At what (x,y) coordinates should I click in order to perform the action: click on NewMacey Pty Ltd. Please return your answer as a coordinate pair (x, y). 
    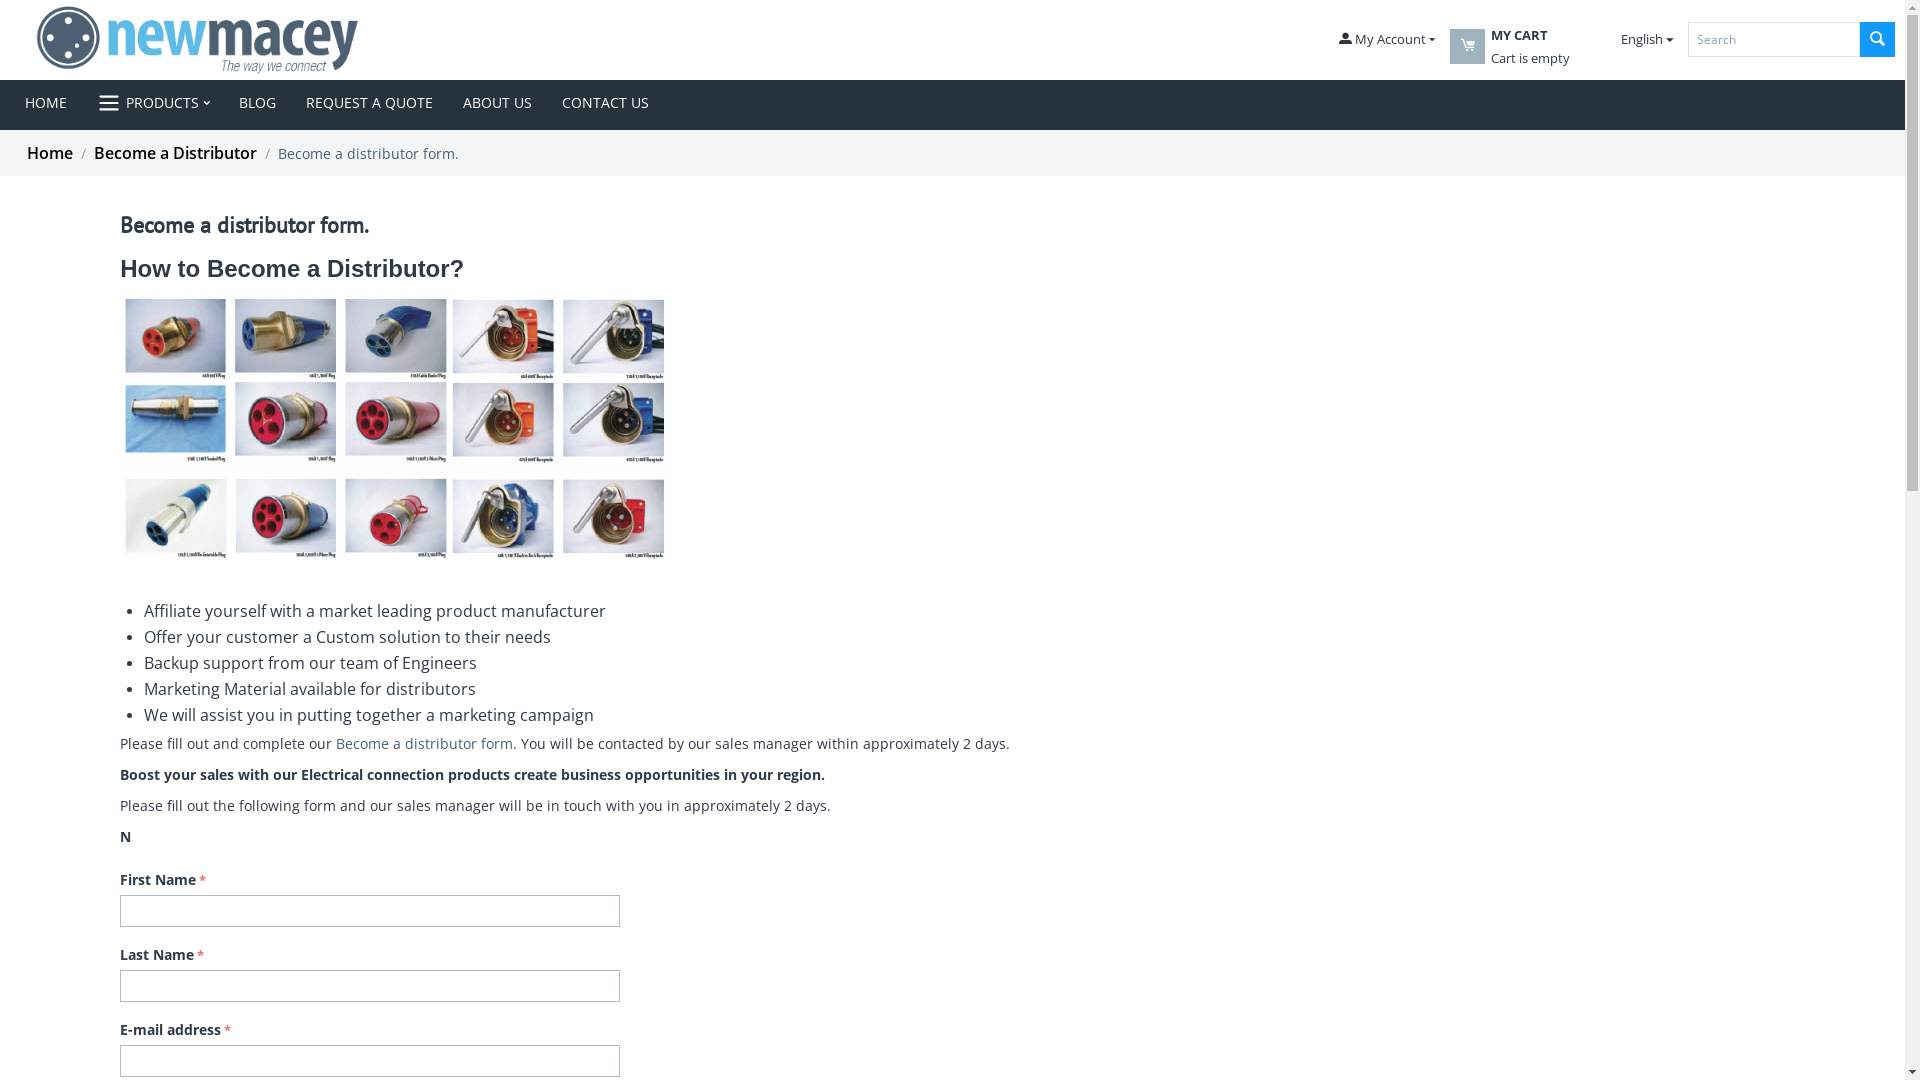
    Looking at the image, I should click on (198, 39).